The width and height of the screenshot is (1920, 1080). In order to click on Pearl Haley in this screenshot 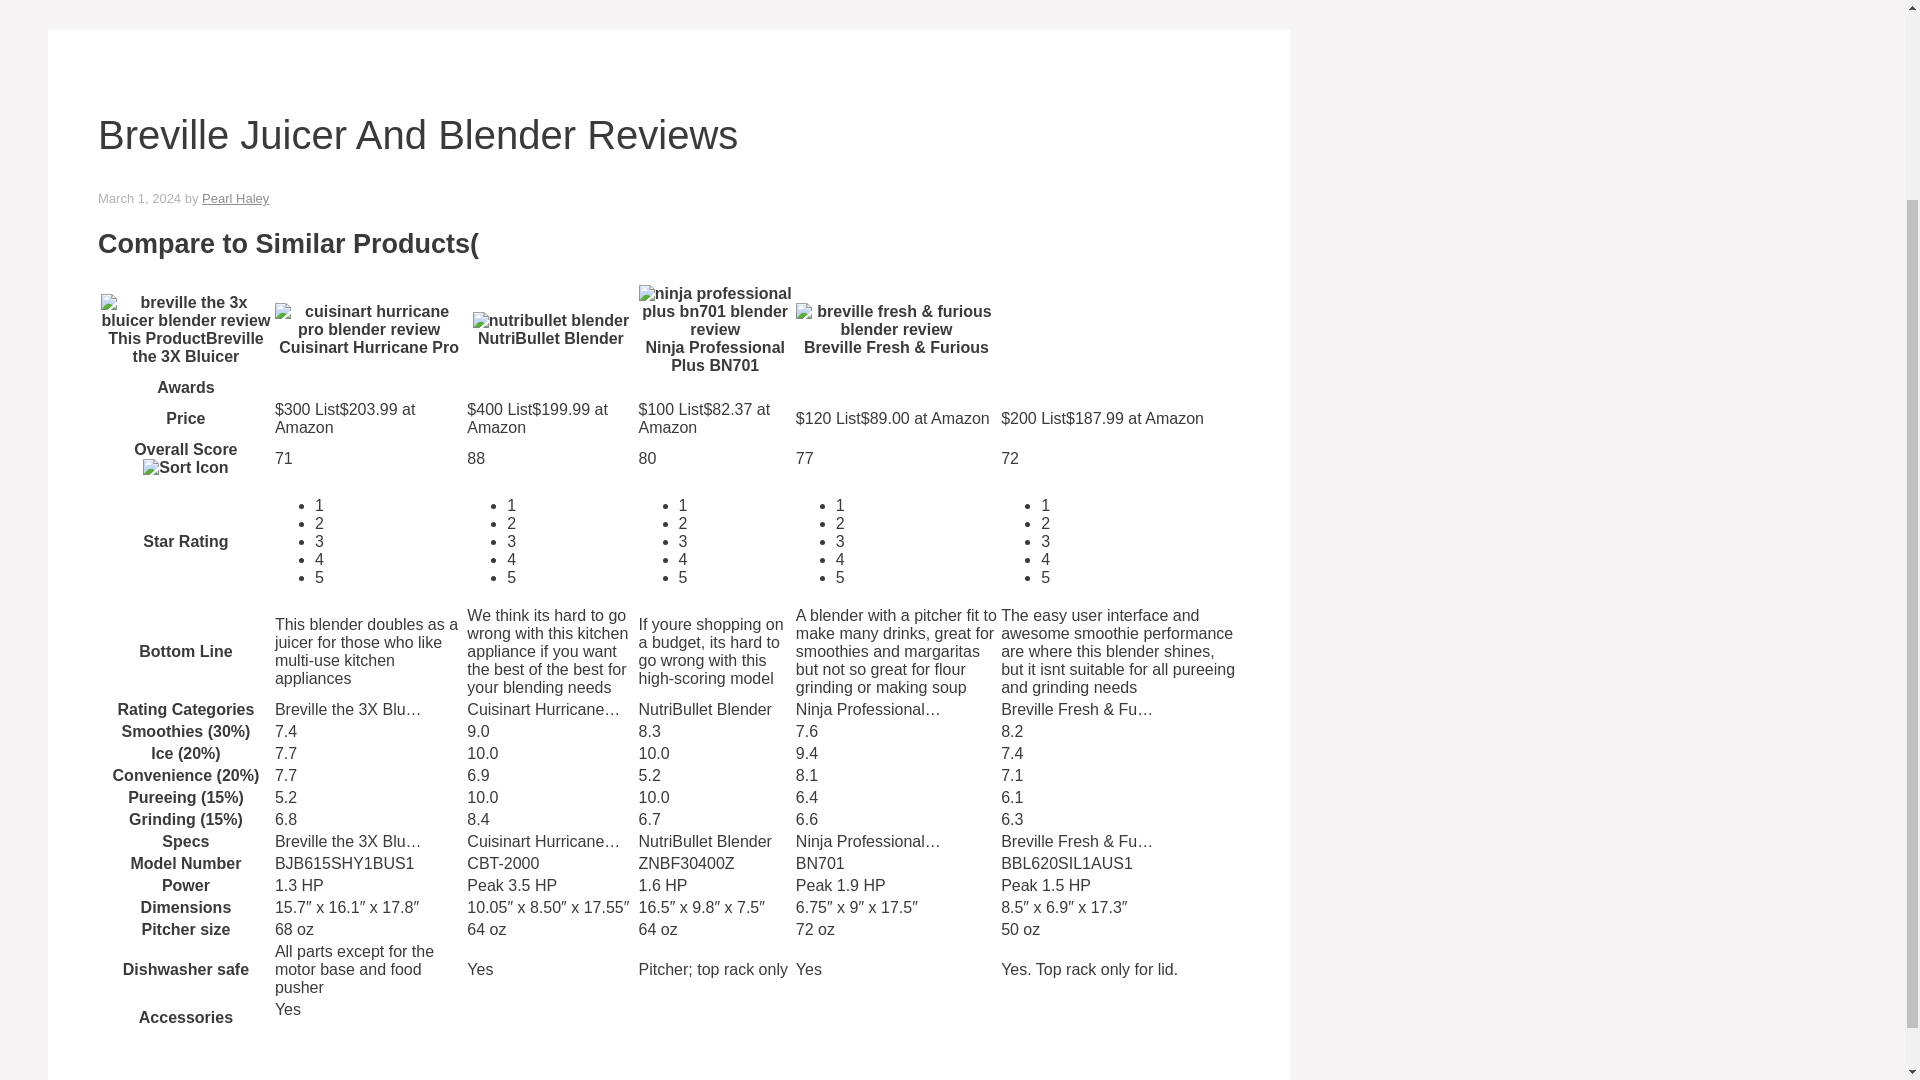, I will do `click(234, 198)`.